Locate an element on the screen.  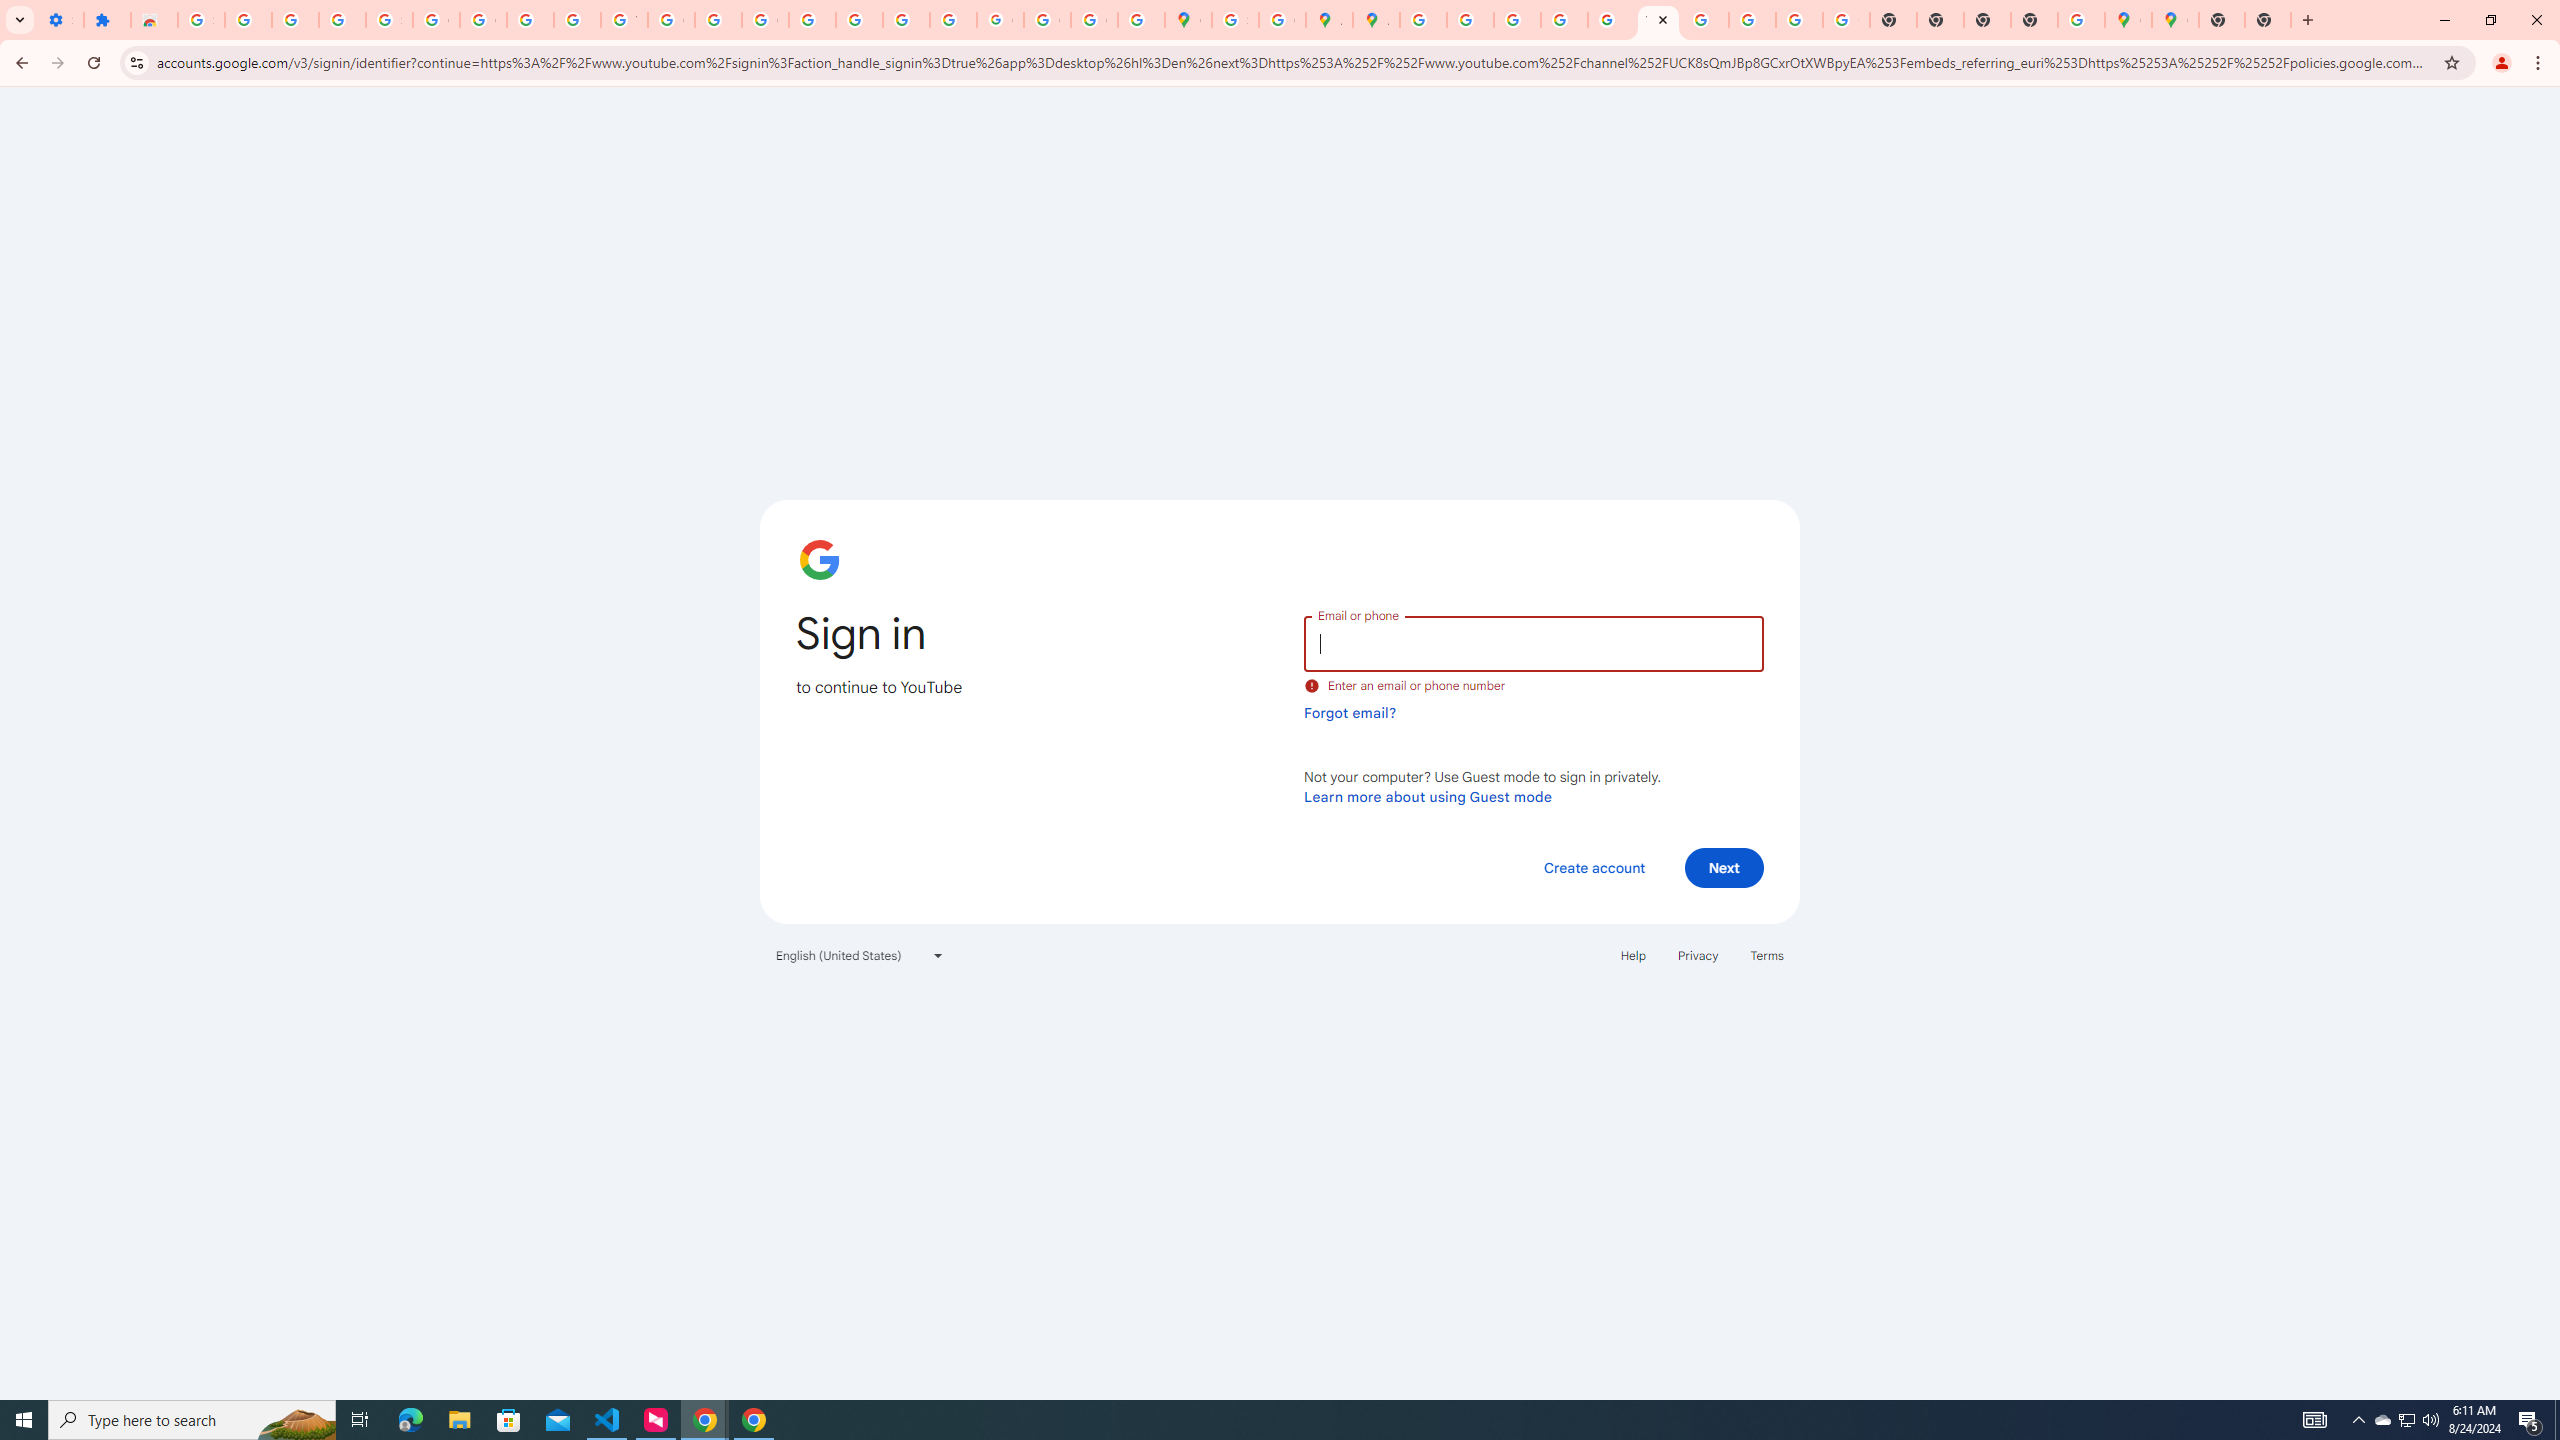
English (United States) is located at coordinates (860, 955).